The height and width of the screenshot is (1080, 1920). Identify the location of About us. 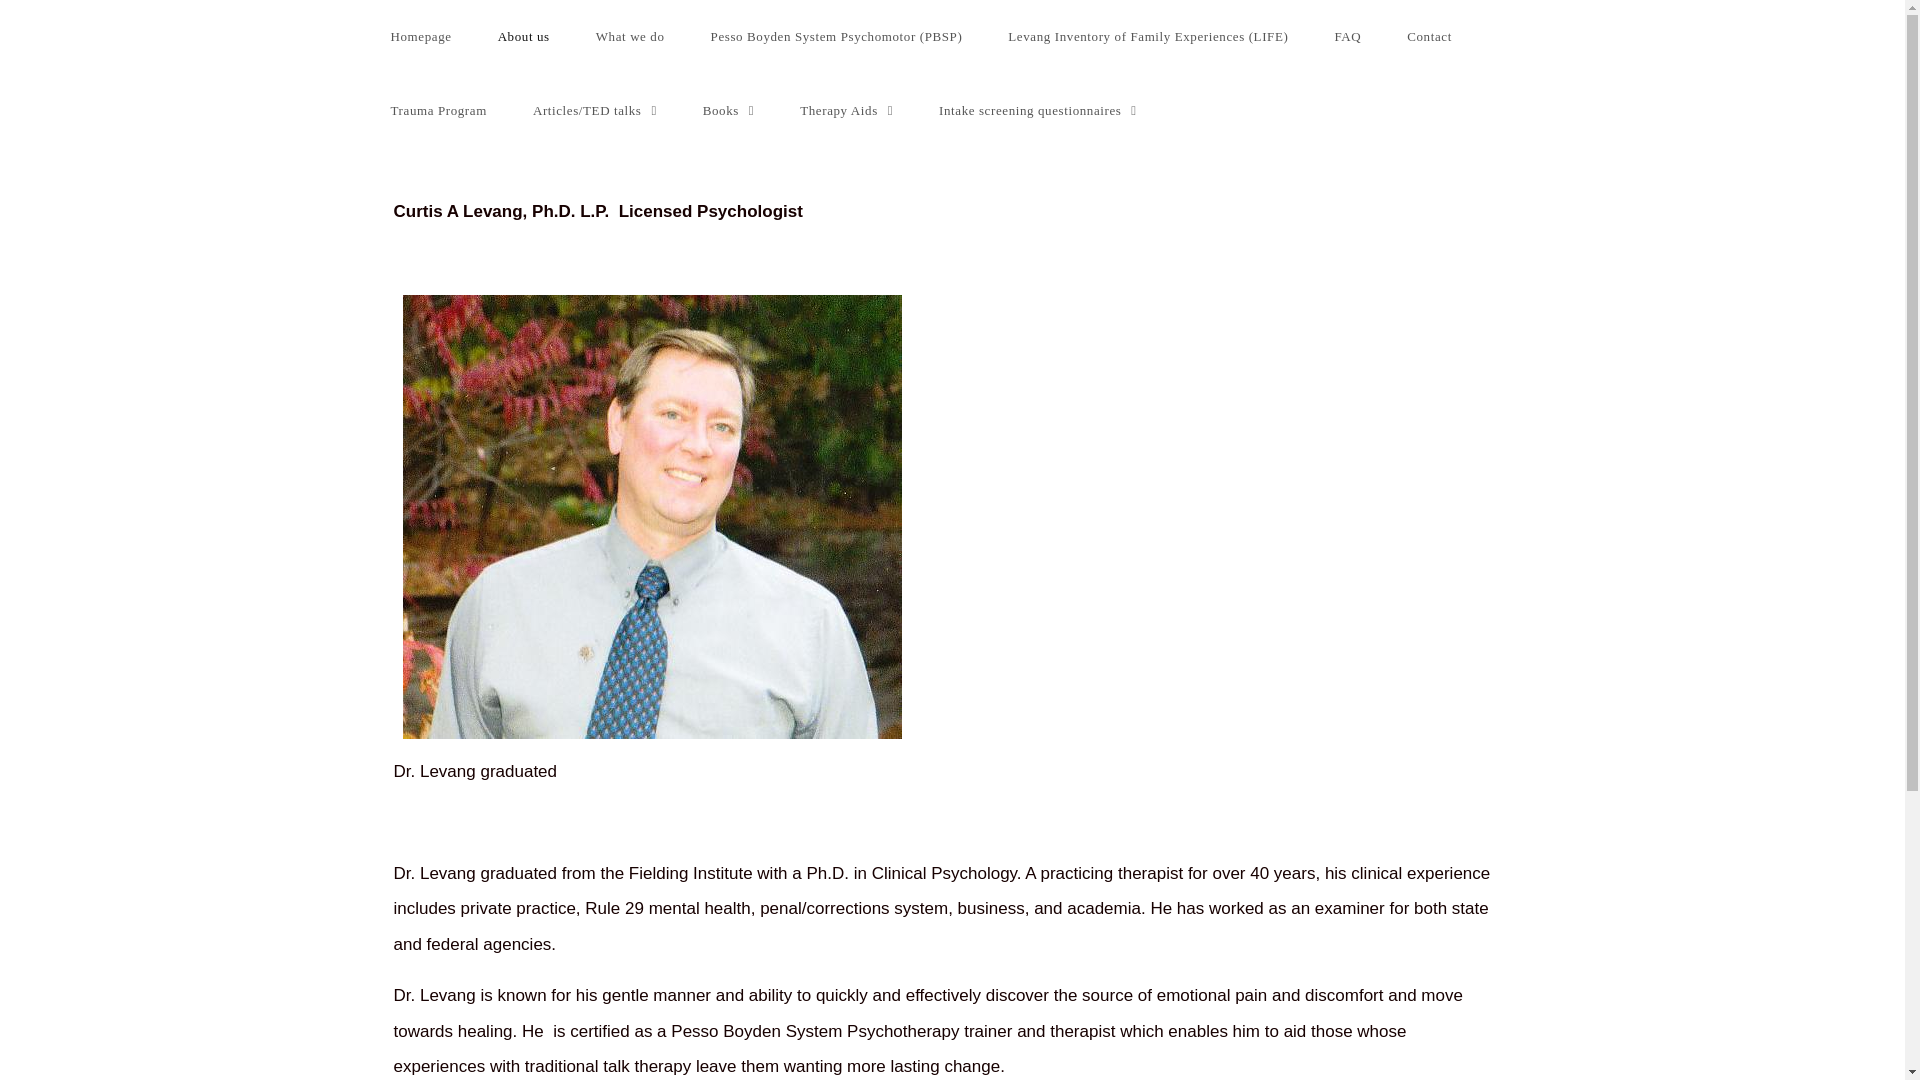
(523, 37).